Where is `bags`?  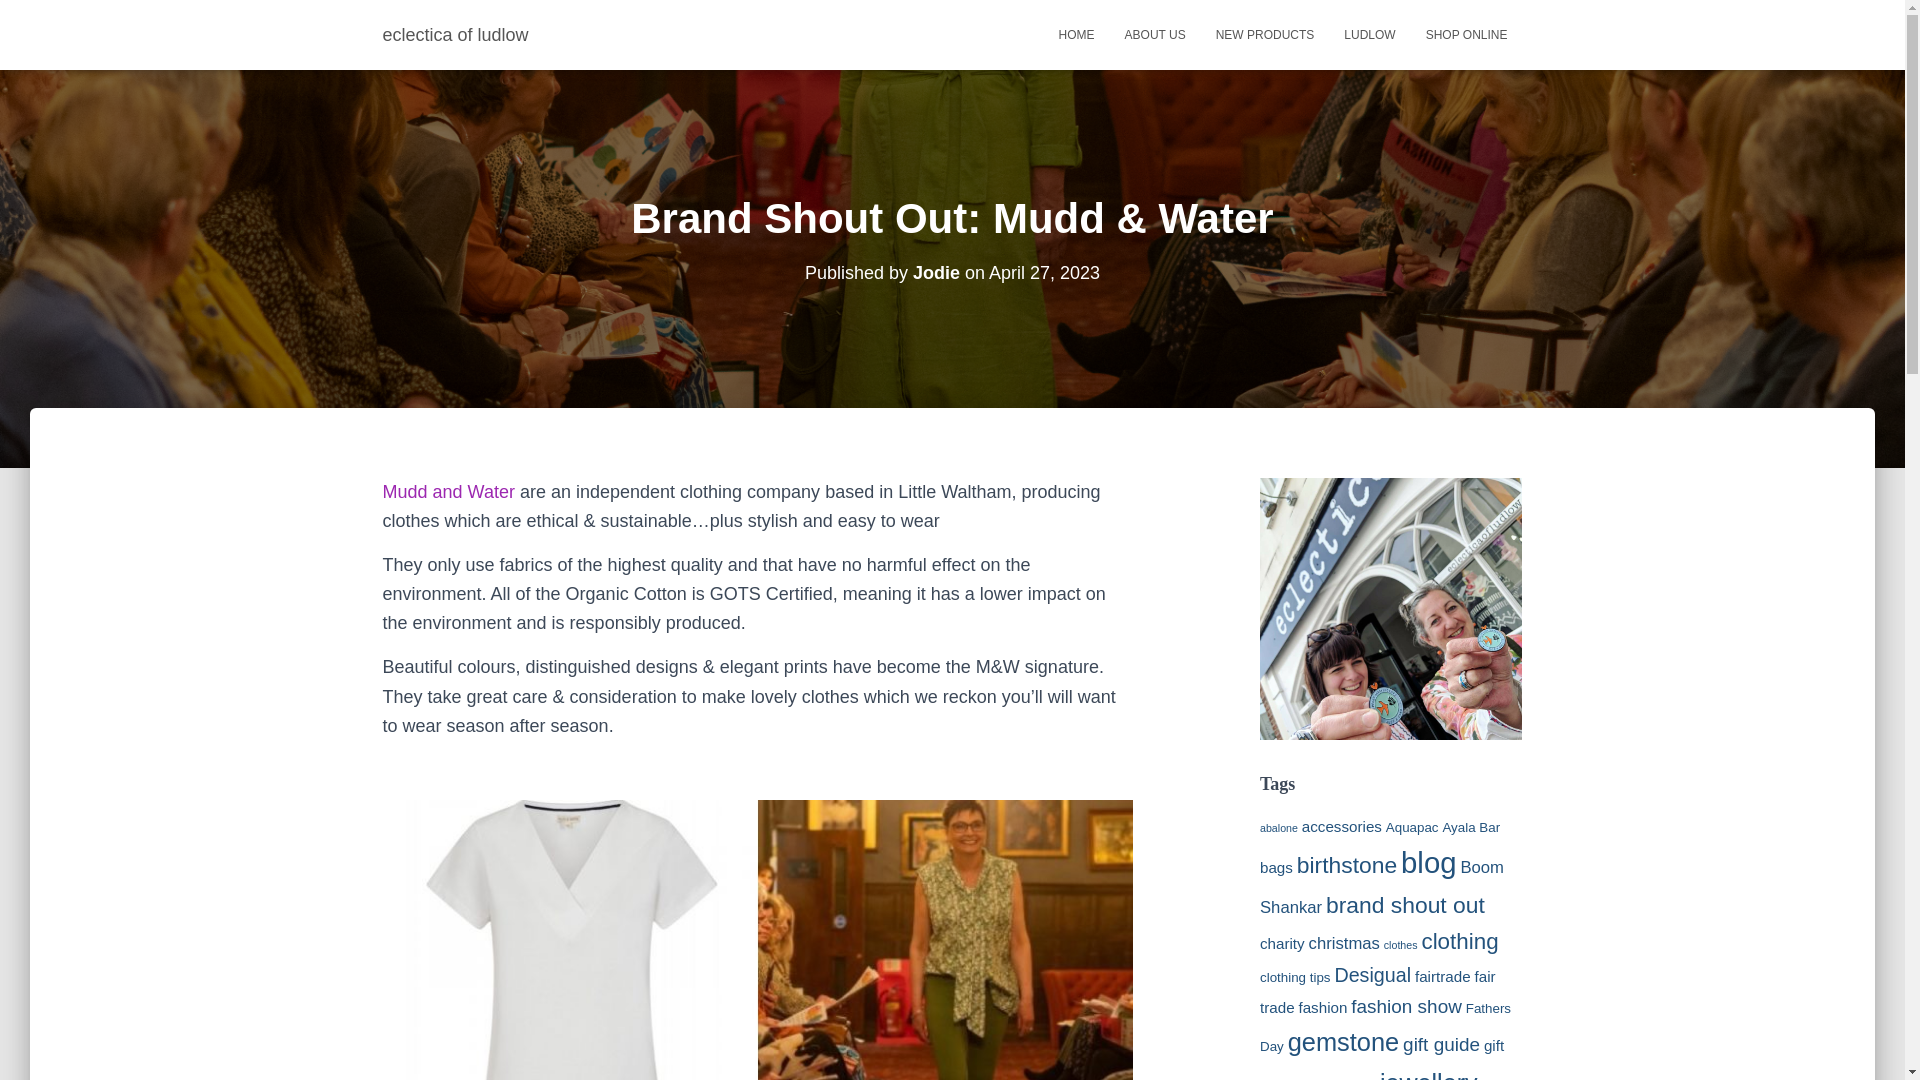 bags is located at coordinates (1276, 866).